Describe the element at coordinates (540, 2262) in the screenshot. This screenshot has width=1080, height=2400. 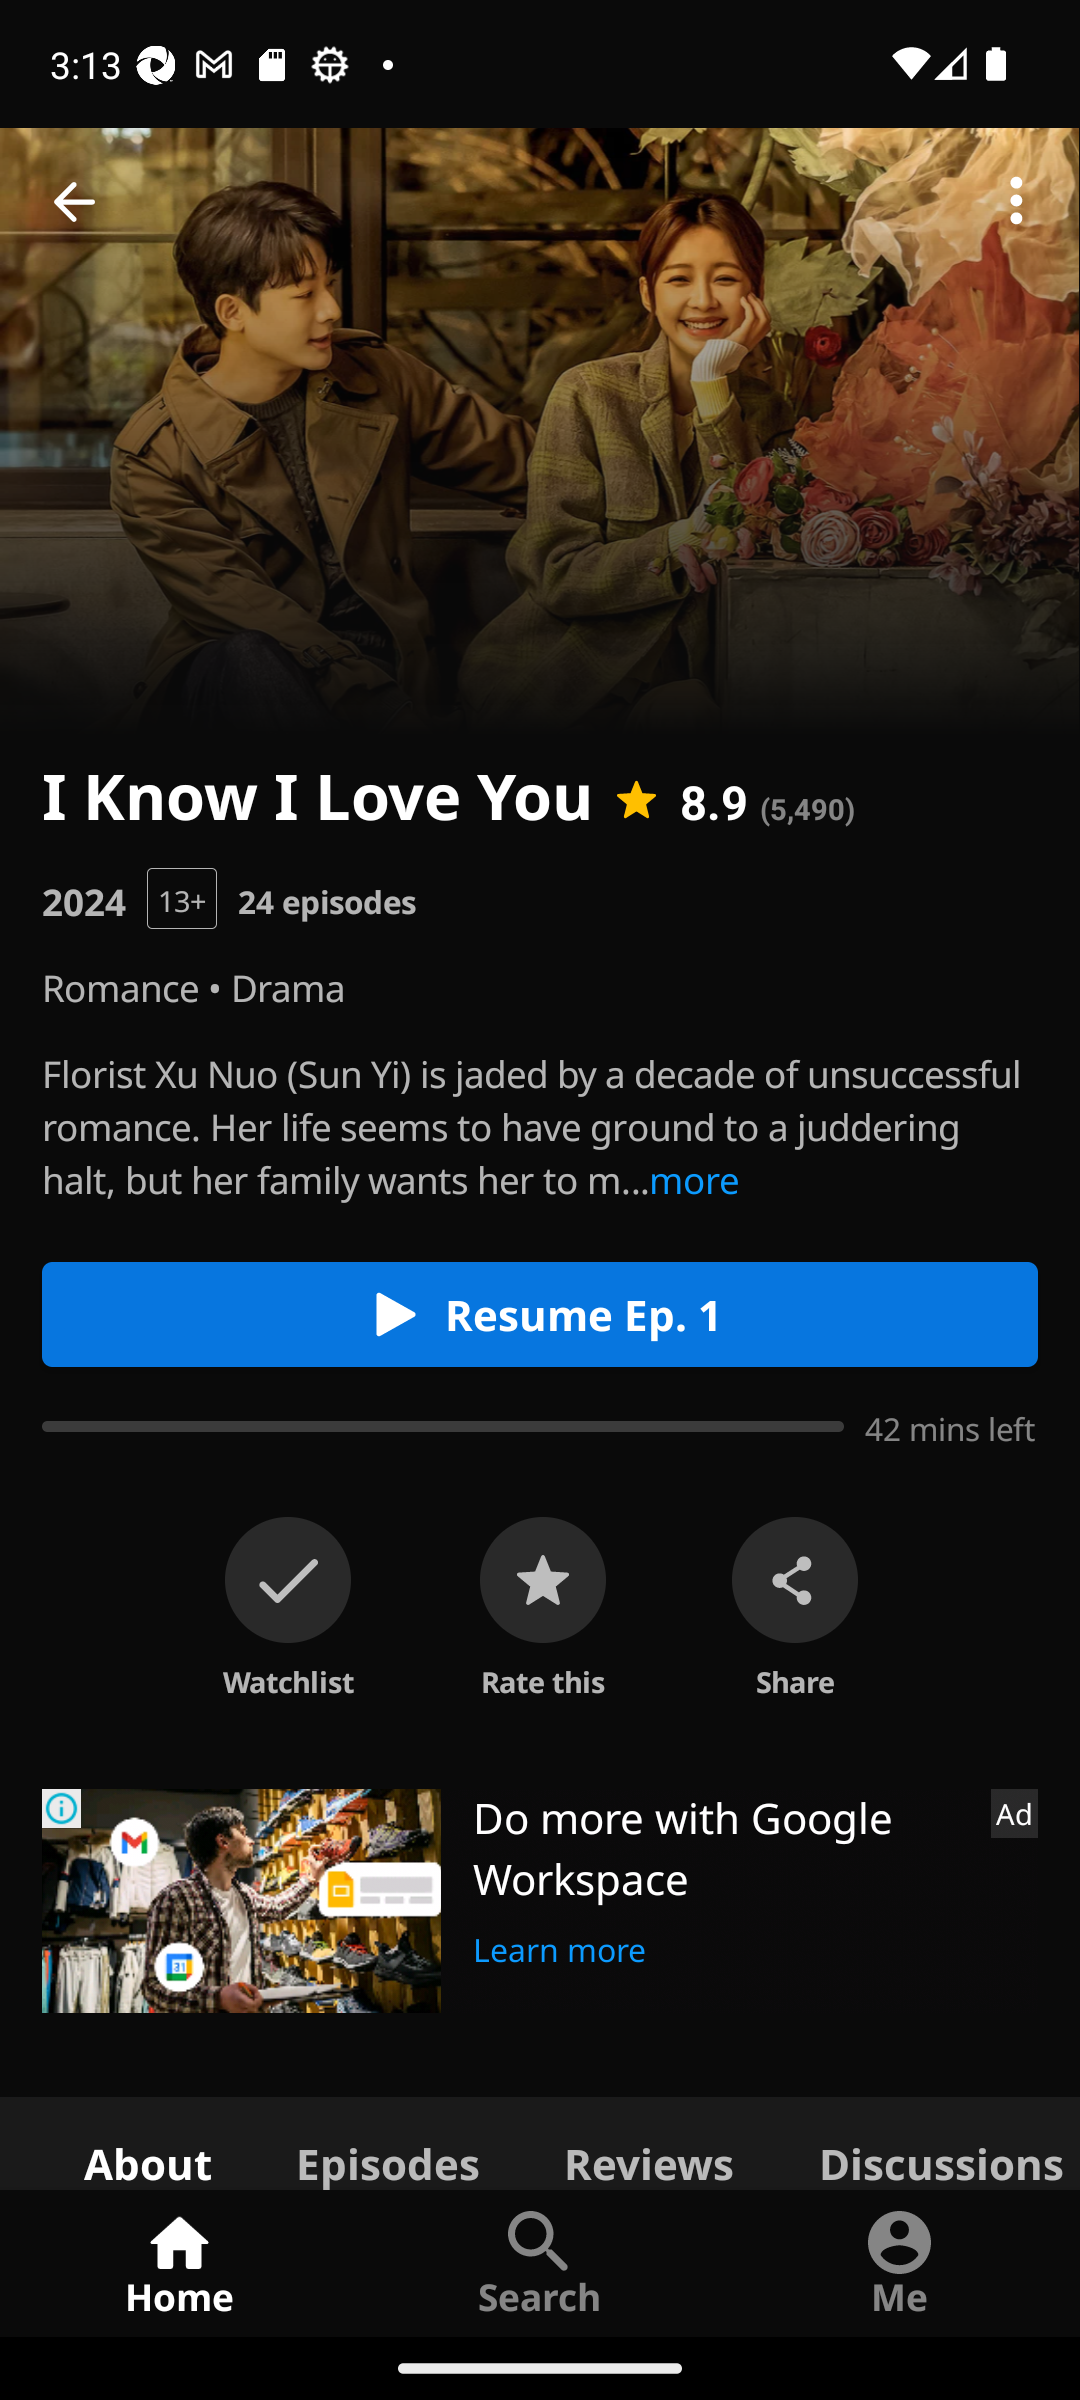
I see `Search` at that location.